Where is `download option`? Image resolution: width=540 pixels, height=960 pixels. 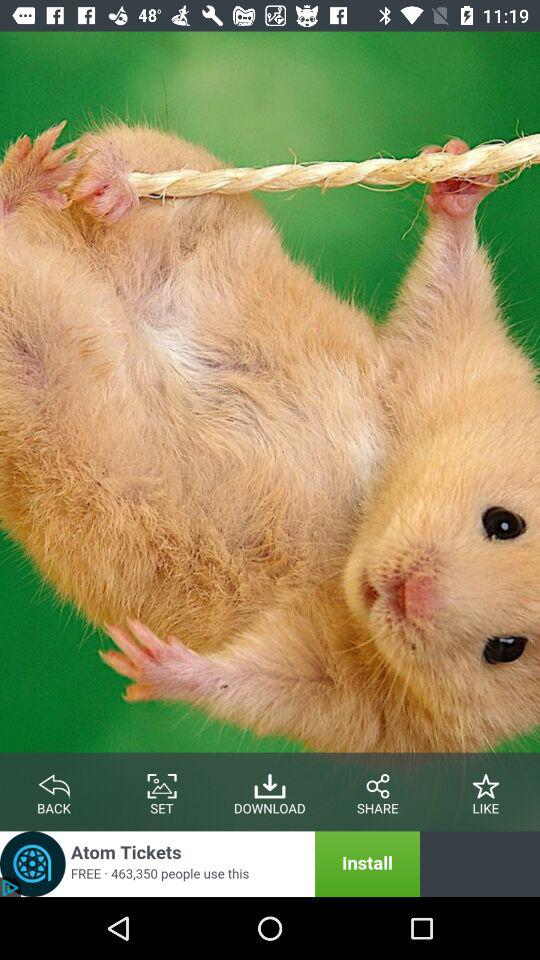
download option is located at coordinates (270, 782).